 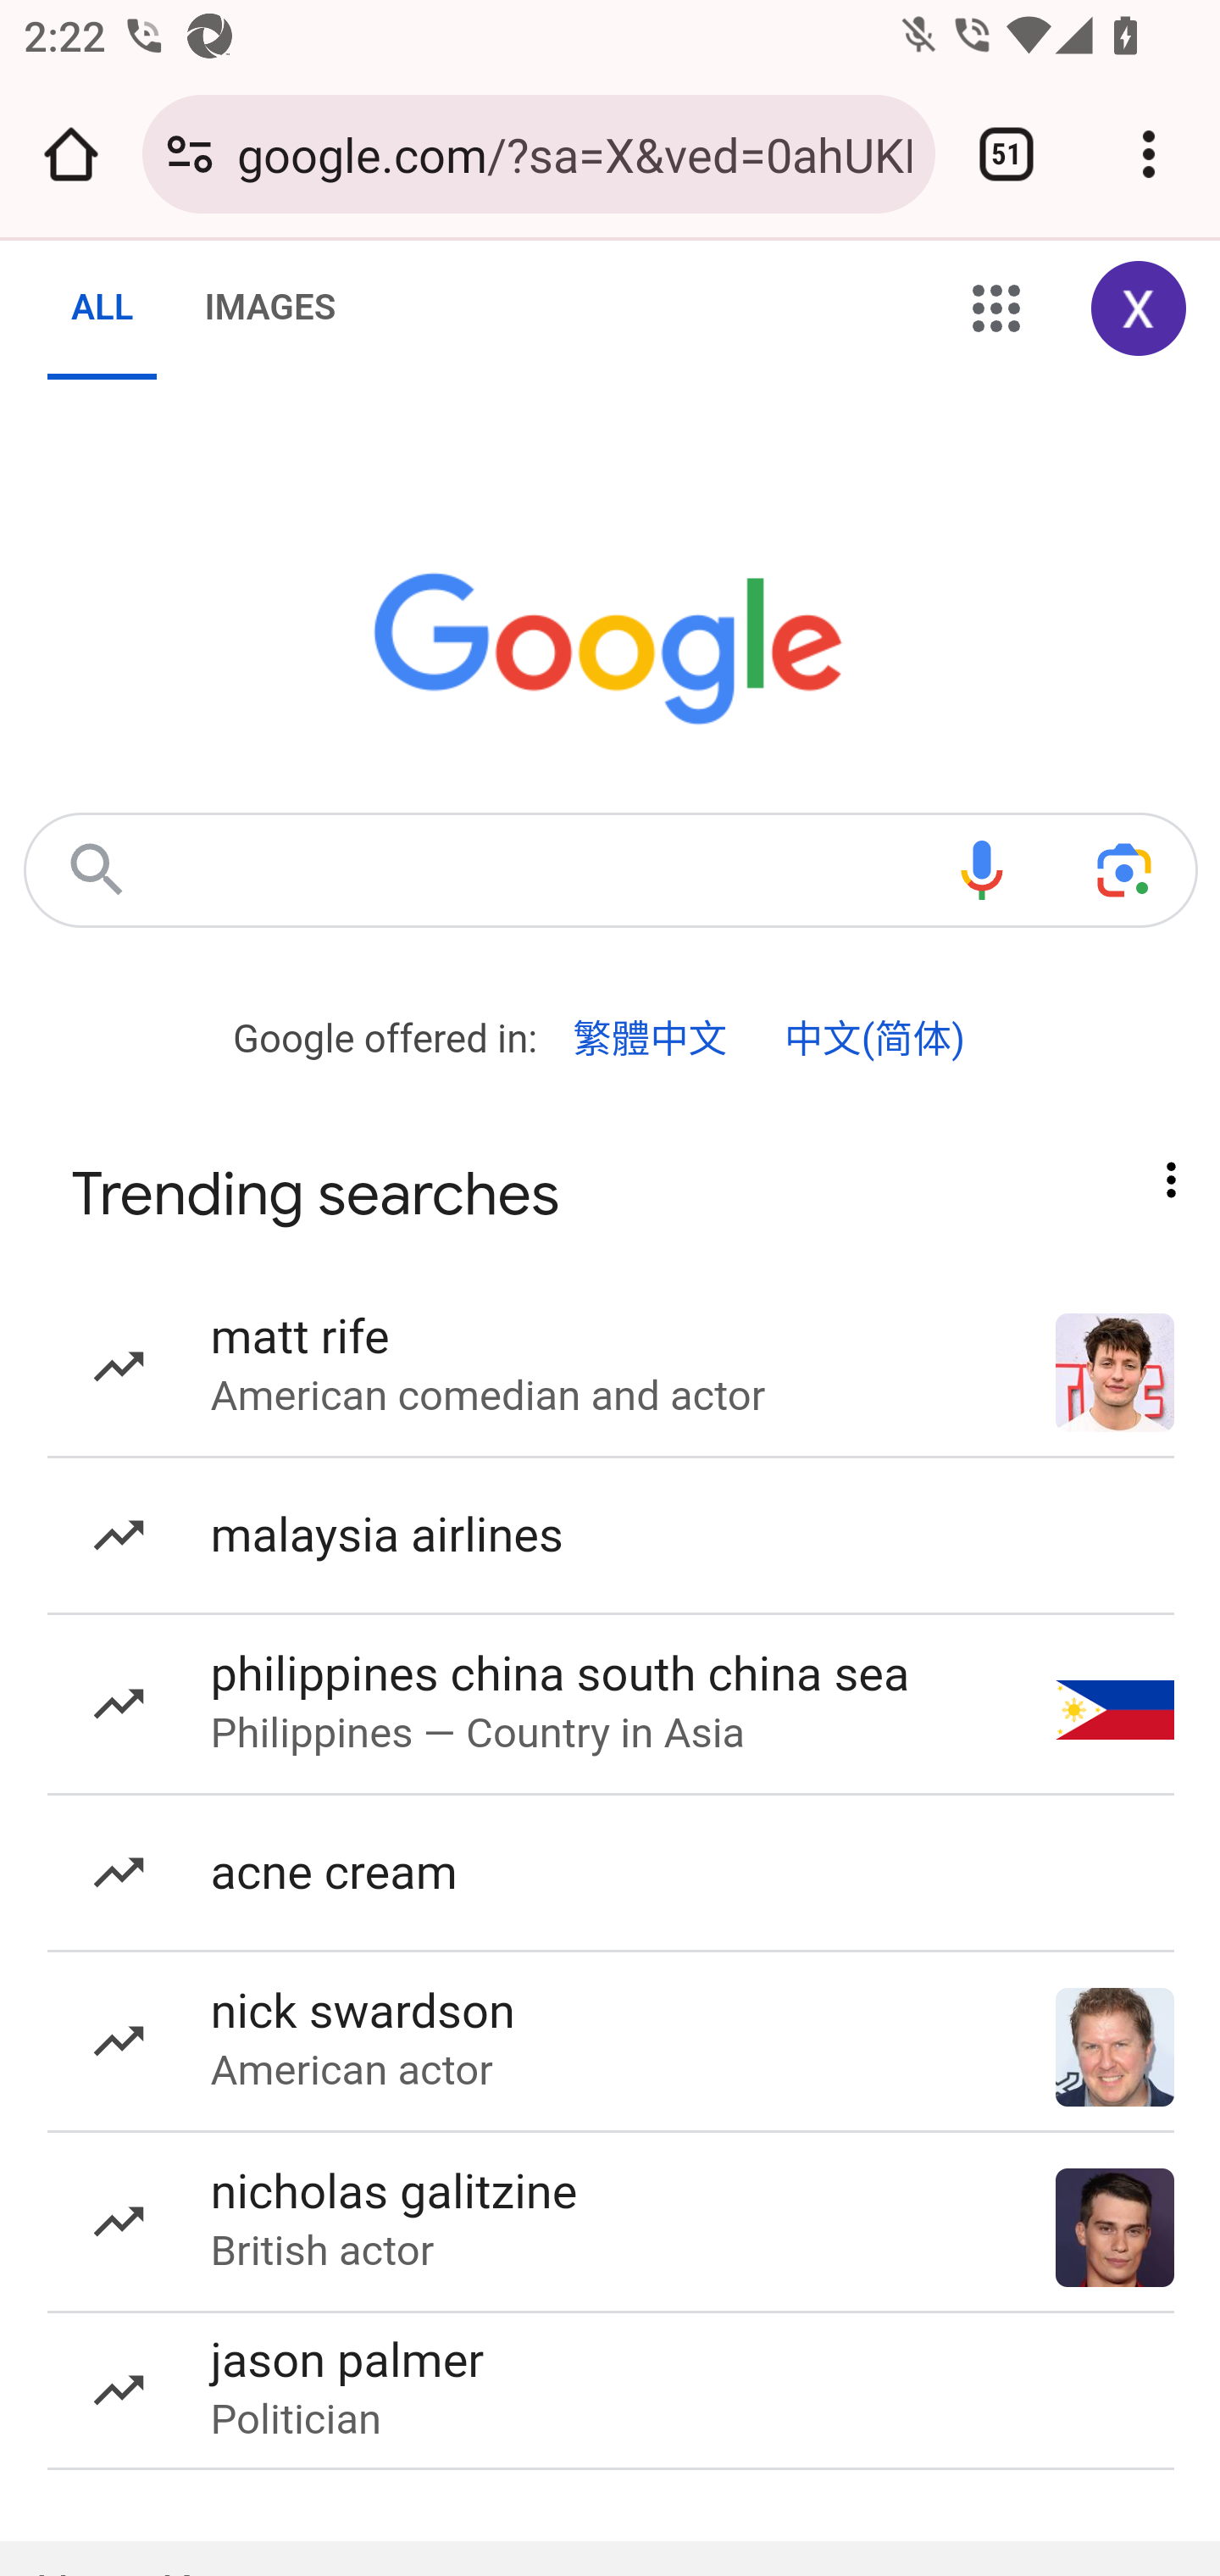 What do you see at coordinates (95, 869) in the screenshot?
I see `Google Search` at bounding box center [95, 869].